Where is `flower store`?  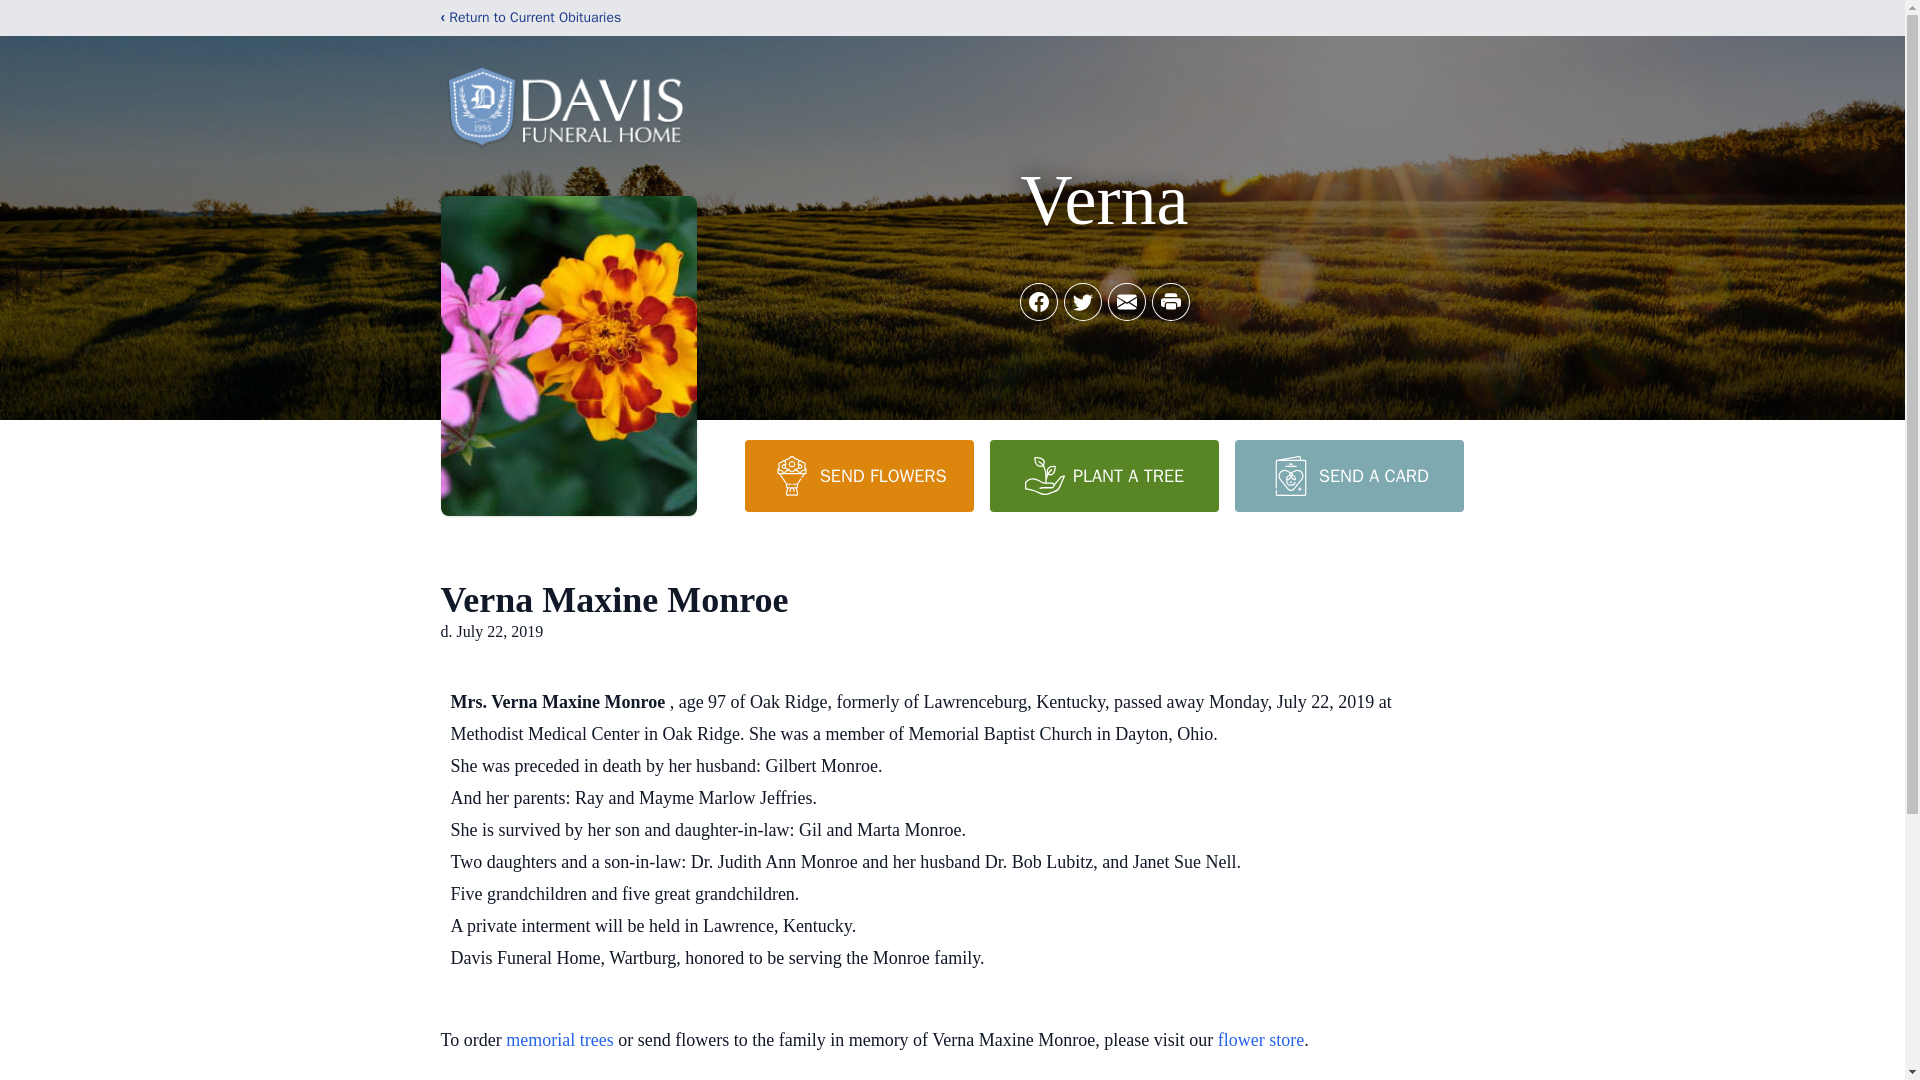 flower store is located at coordinates (1260, 1040).